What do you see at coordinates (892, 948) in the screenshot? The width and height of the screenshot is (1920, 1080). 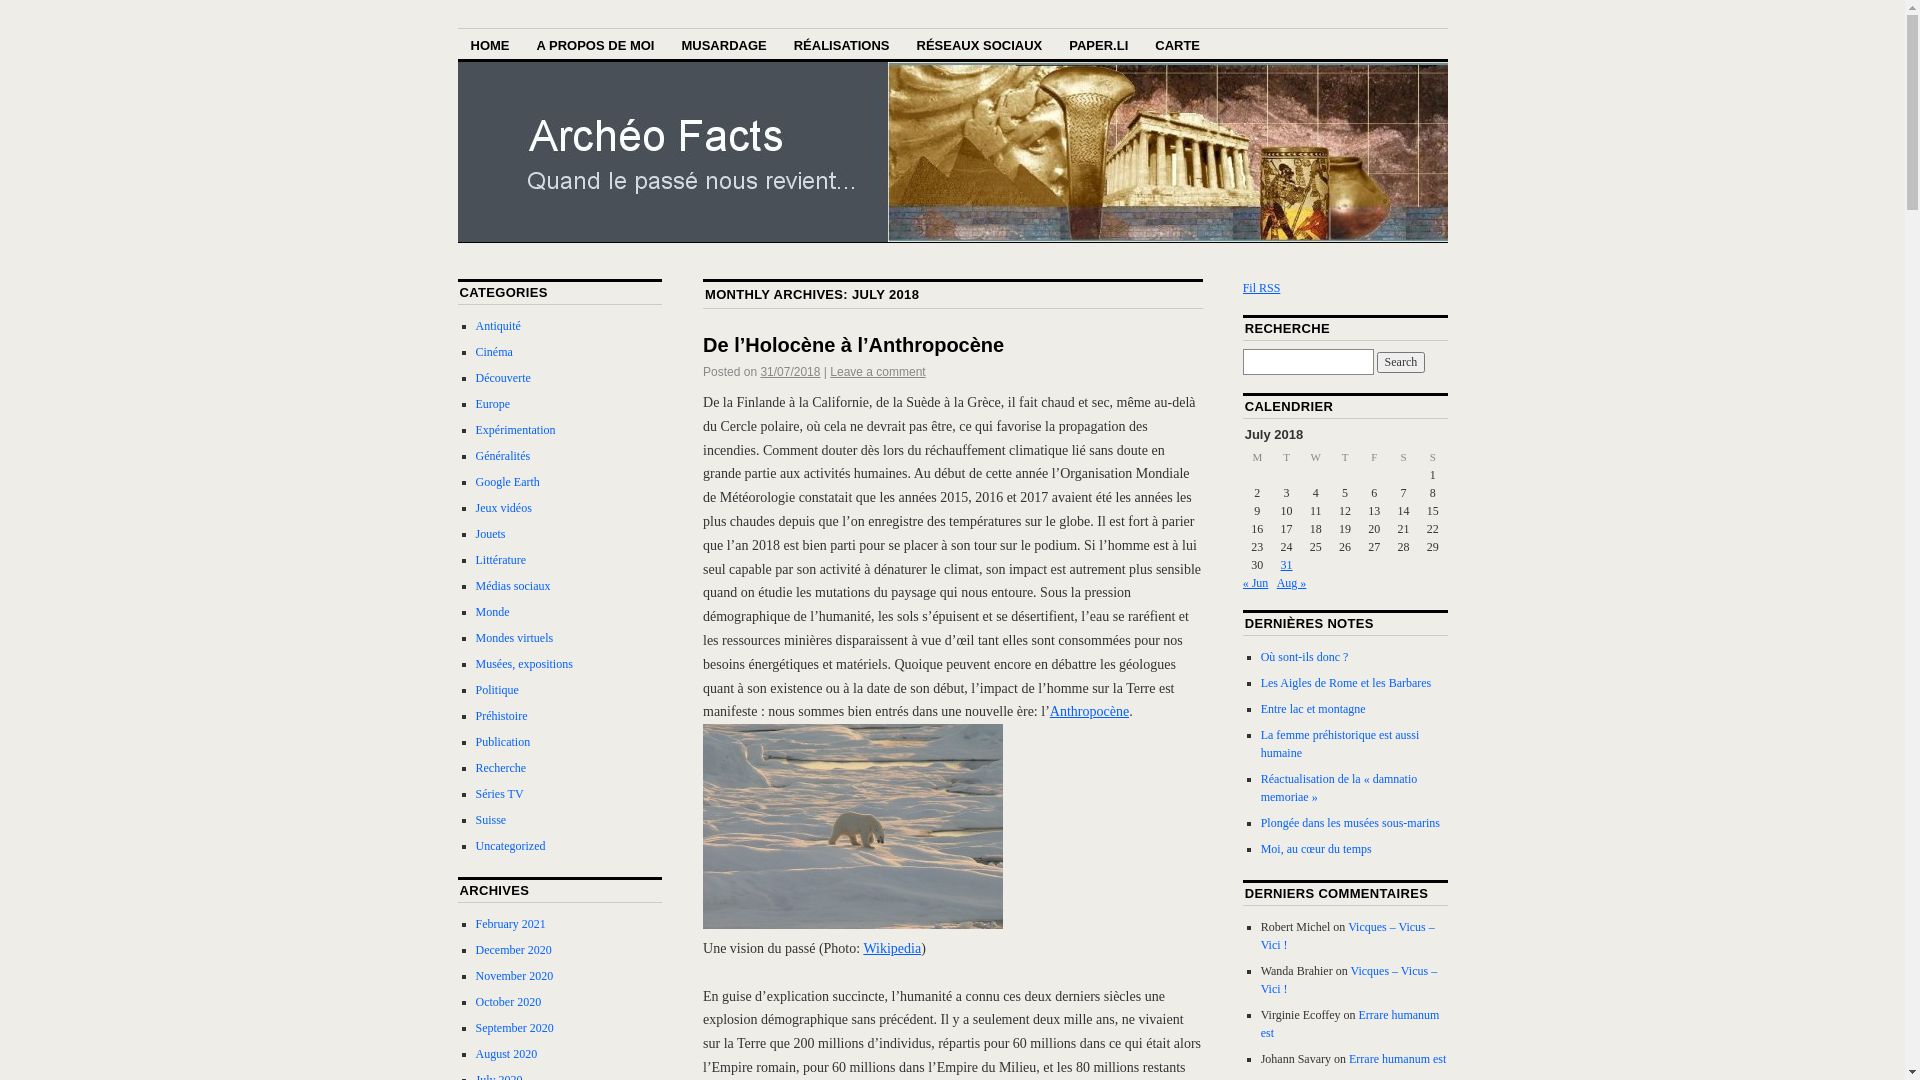 I see `Wikipedia` at bounding box center [892, 948].